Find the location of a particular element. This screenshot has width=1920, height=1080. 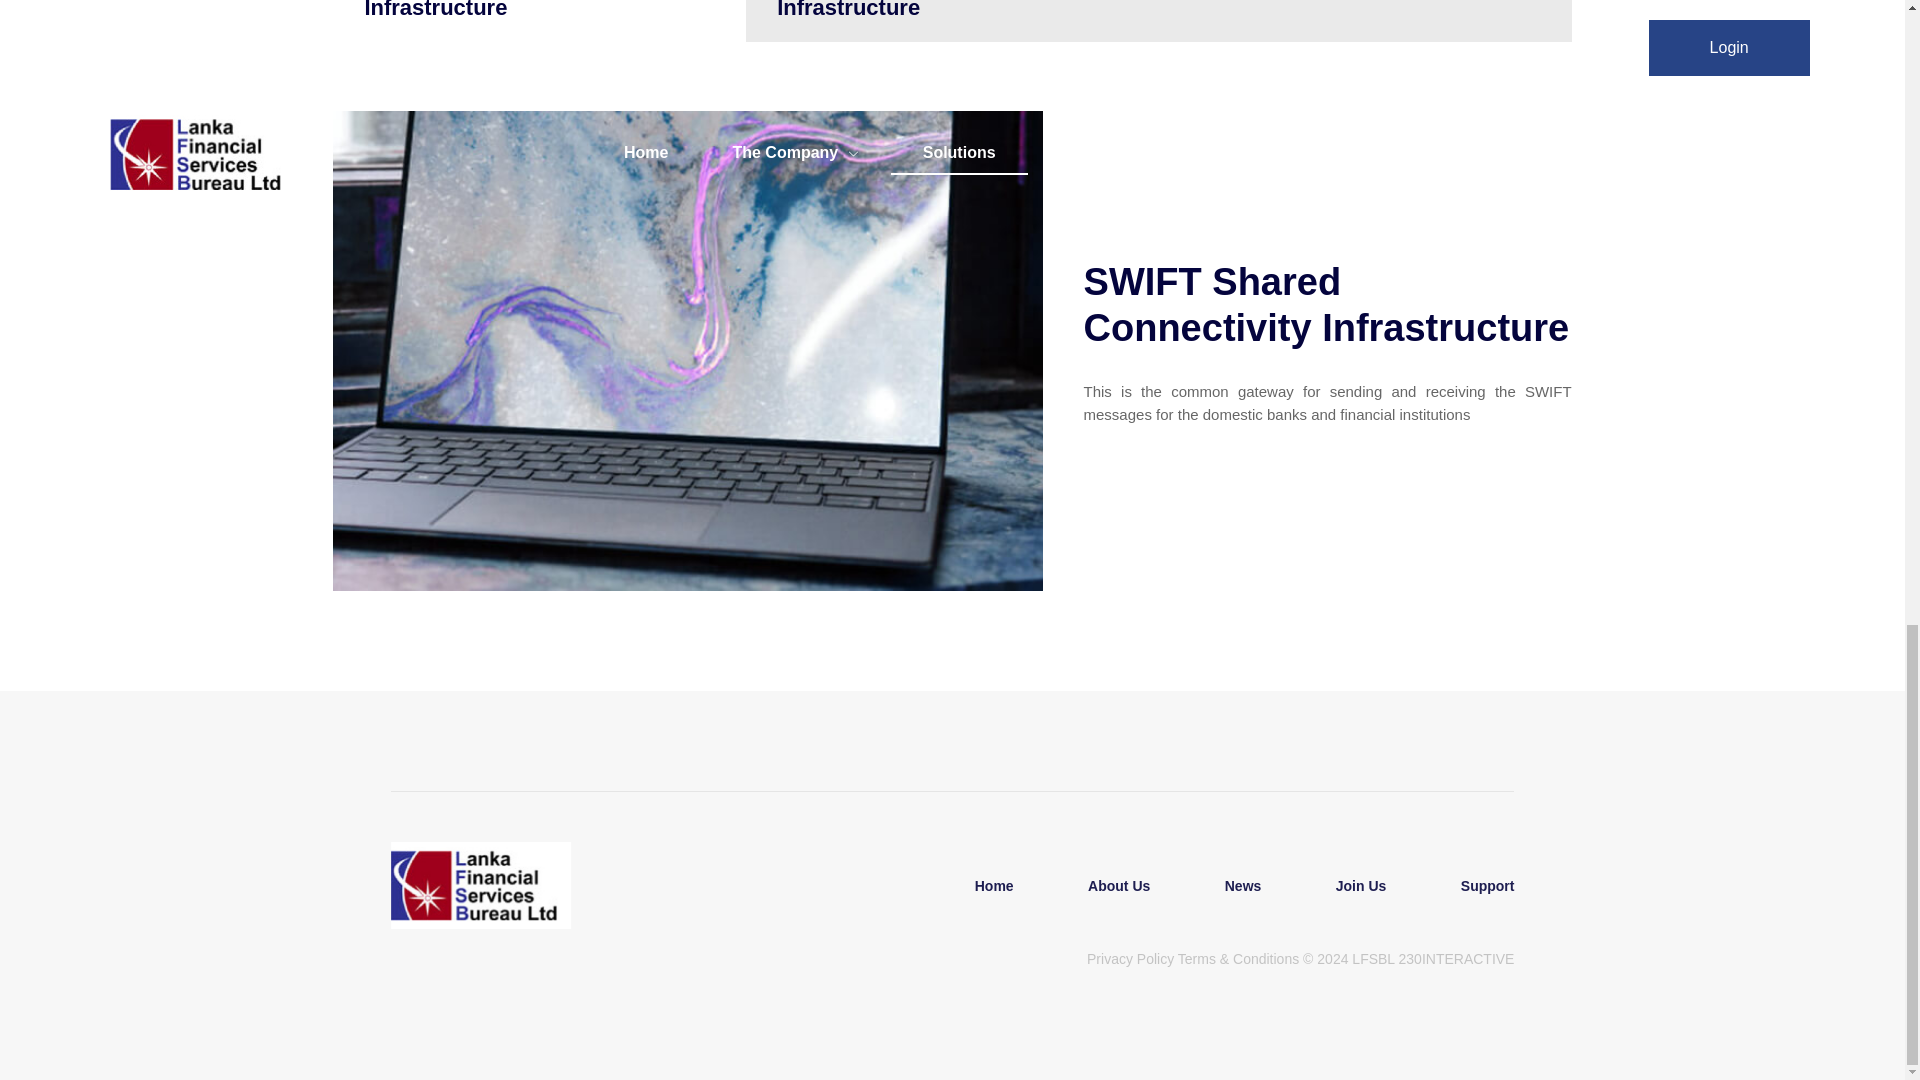

SWIFT Shared Connectivity Infrastructure is located at coordinates (539, 21).